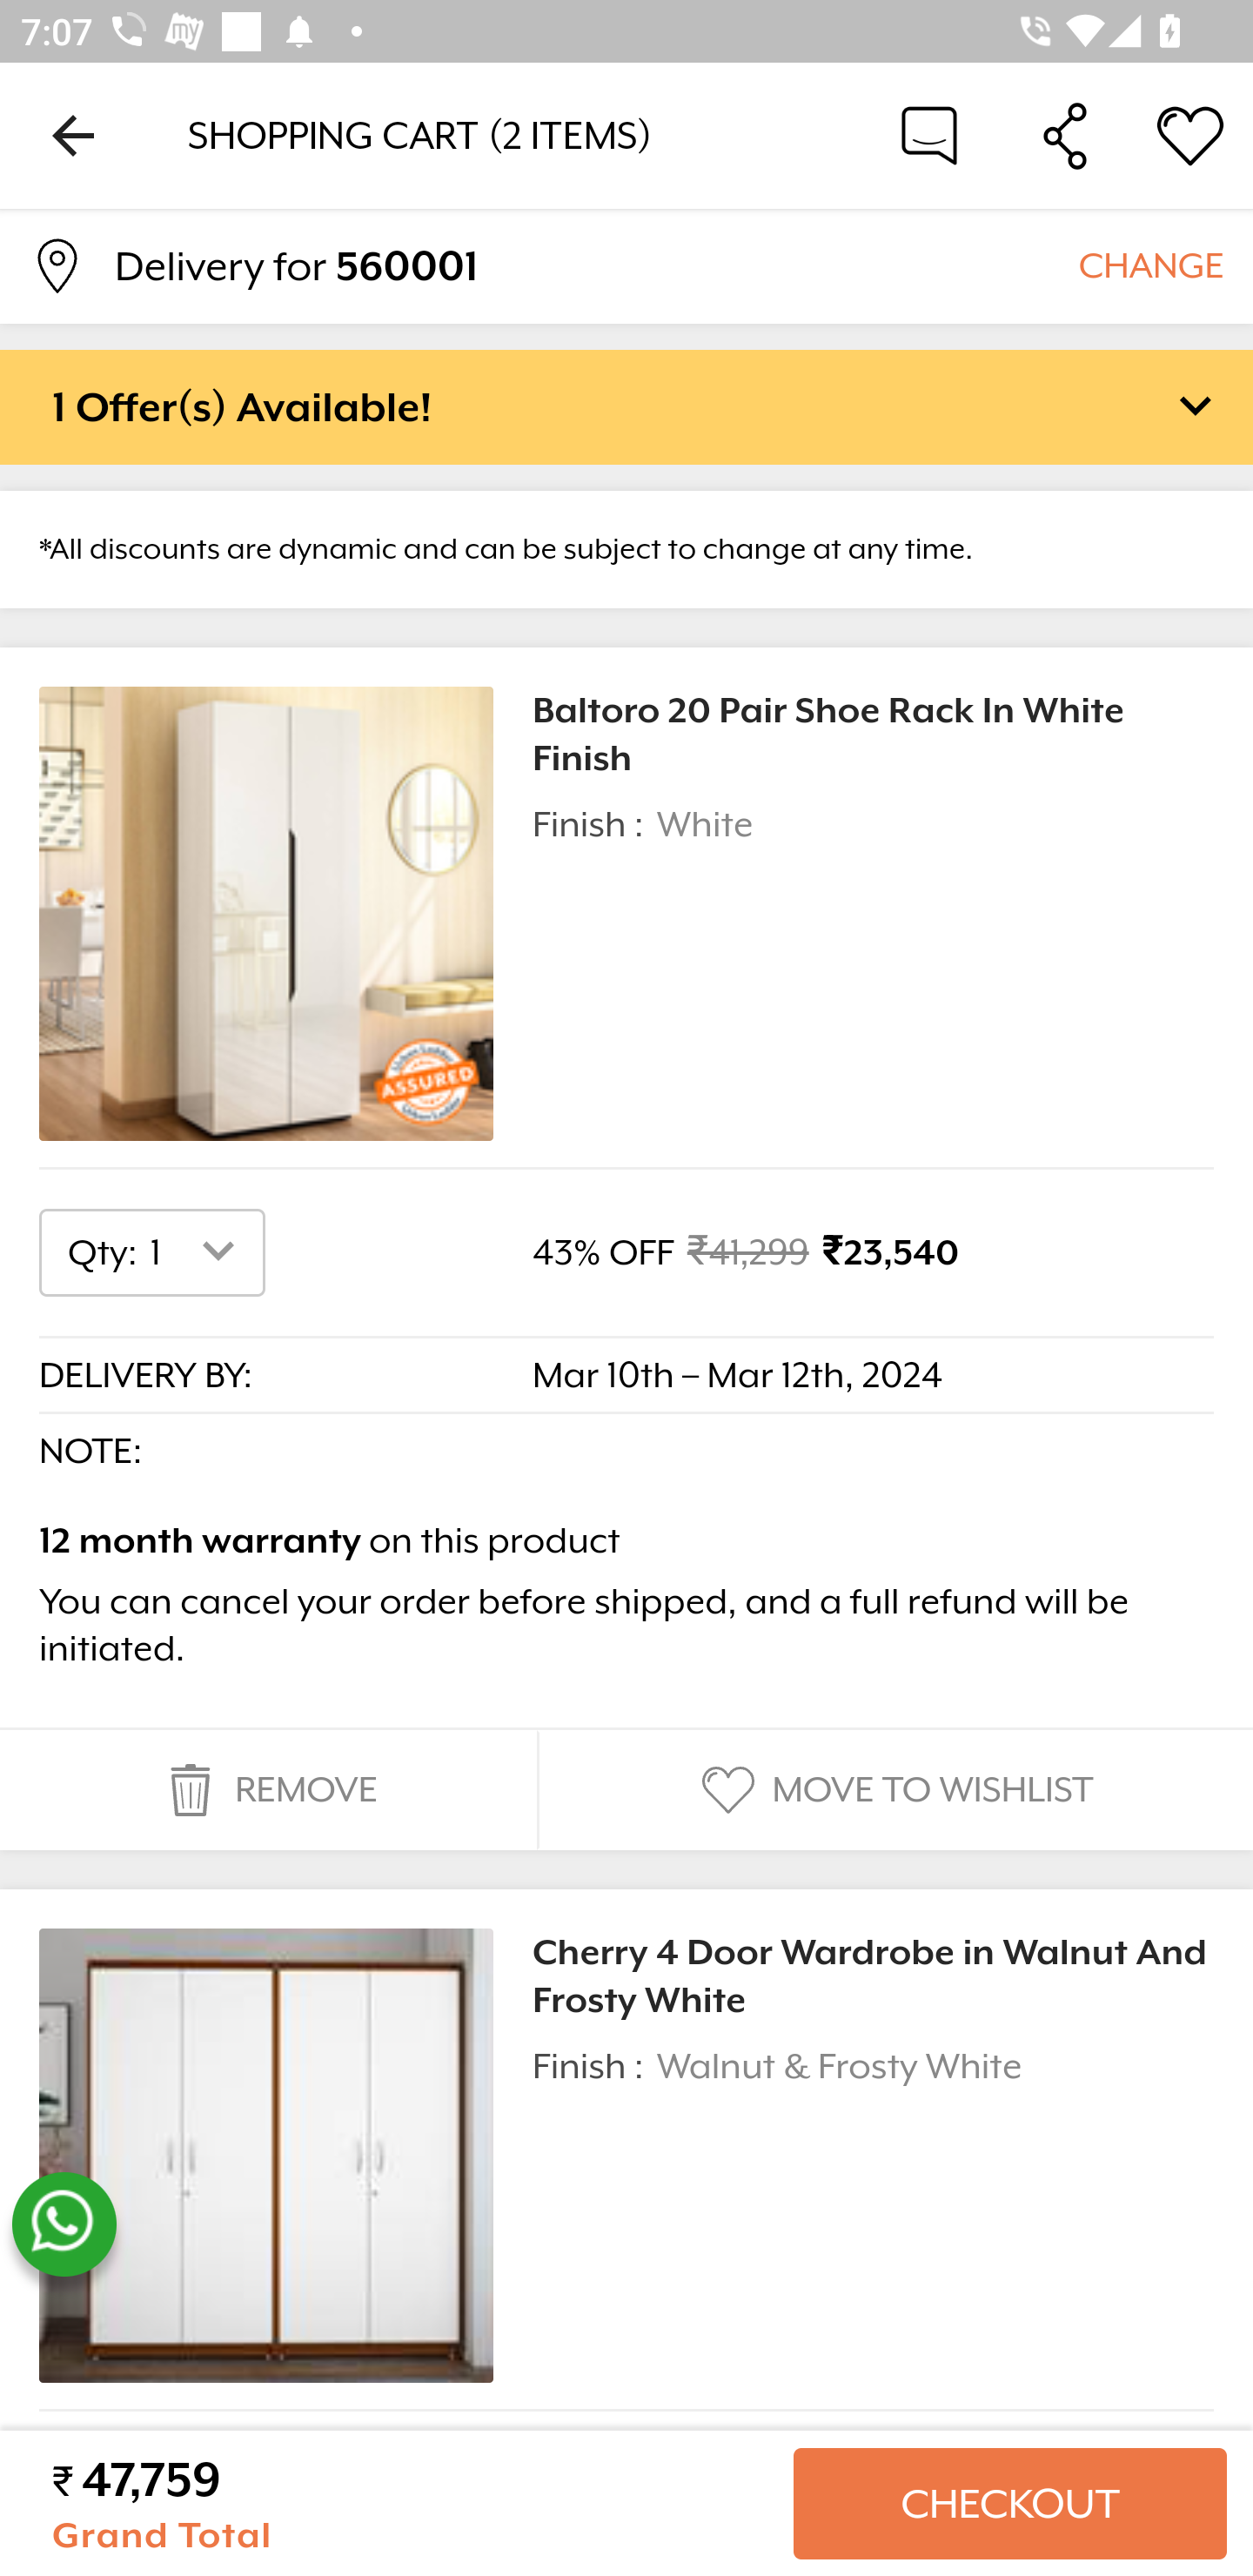 Image resolution: width=1253 pixels, height=2576 pixels. Describe the element at coordinates (929, 134) in the screenshot. I see `Chat` at that location.